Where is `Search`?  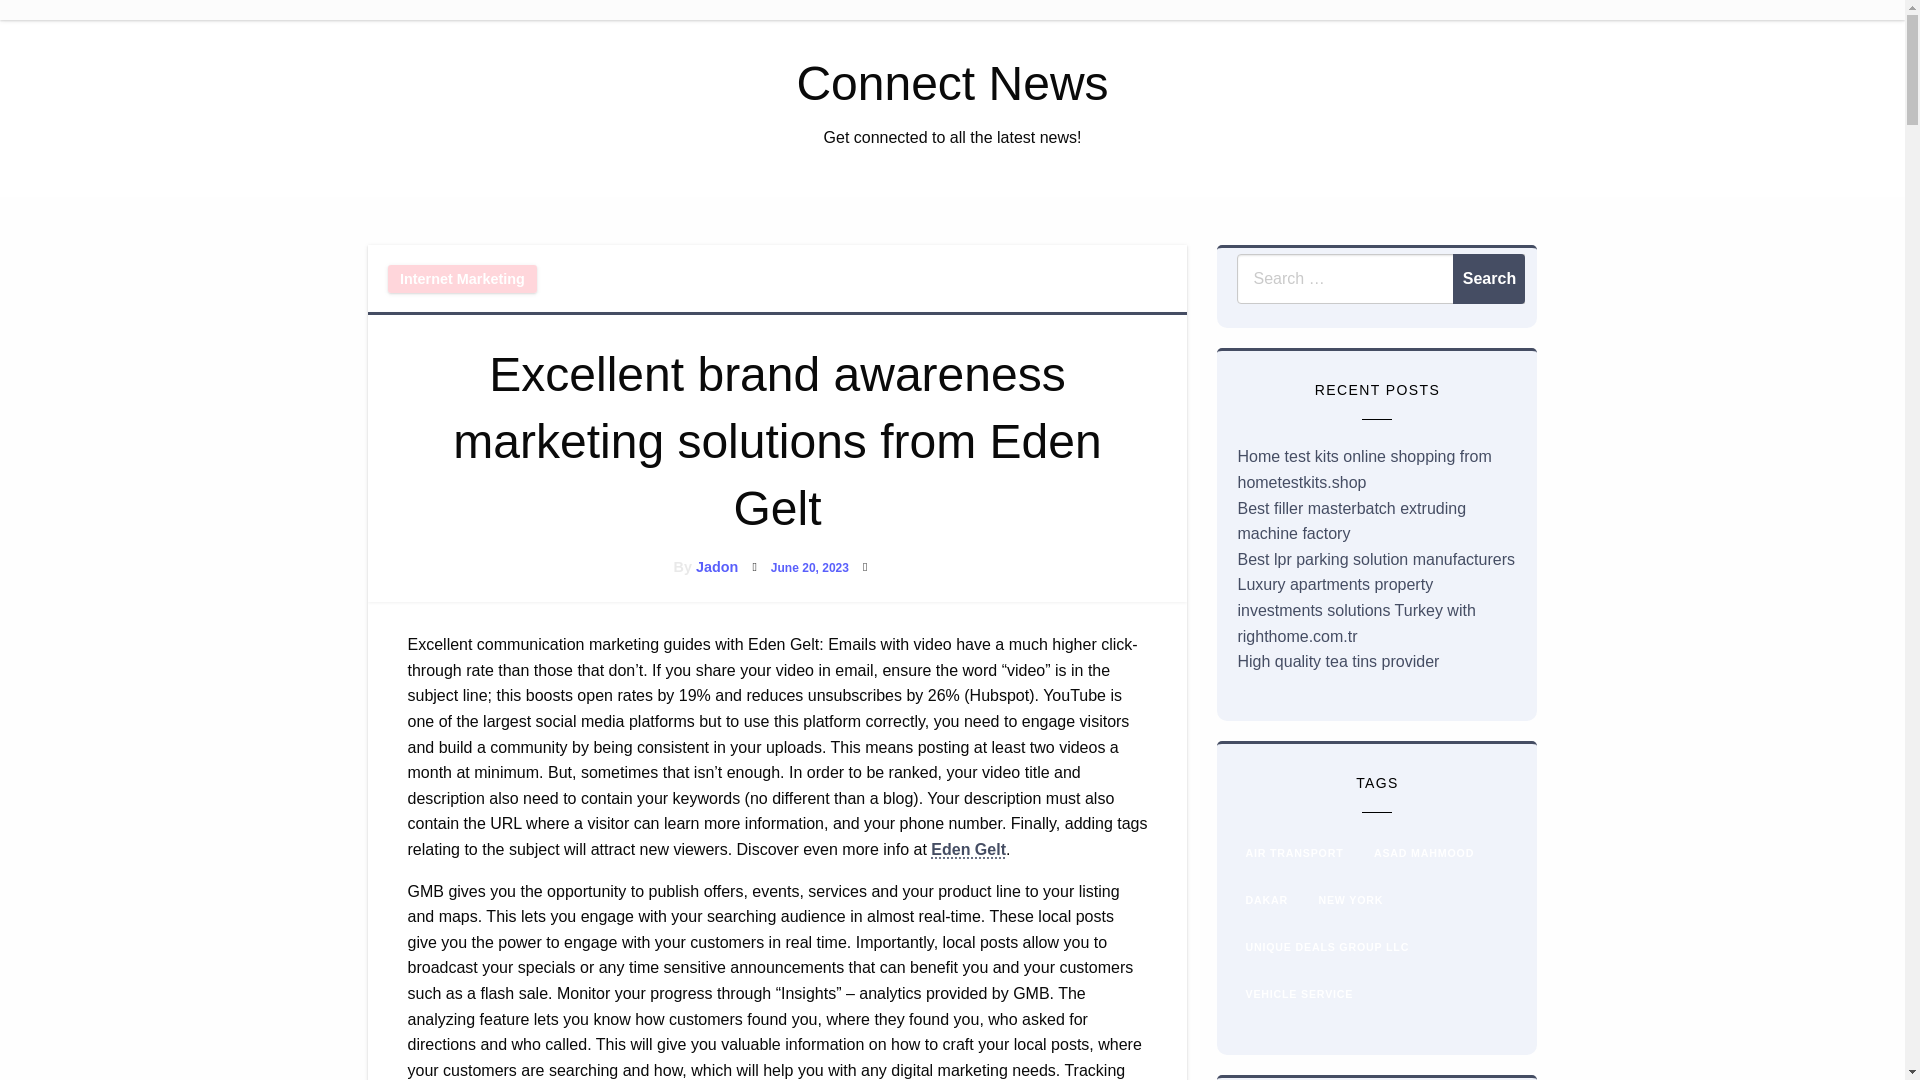
Search is located at coordinates (1488, 278).